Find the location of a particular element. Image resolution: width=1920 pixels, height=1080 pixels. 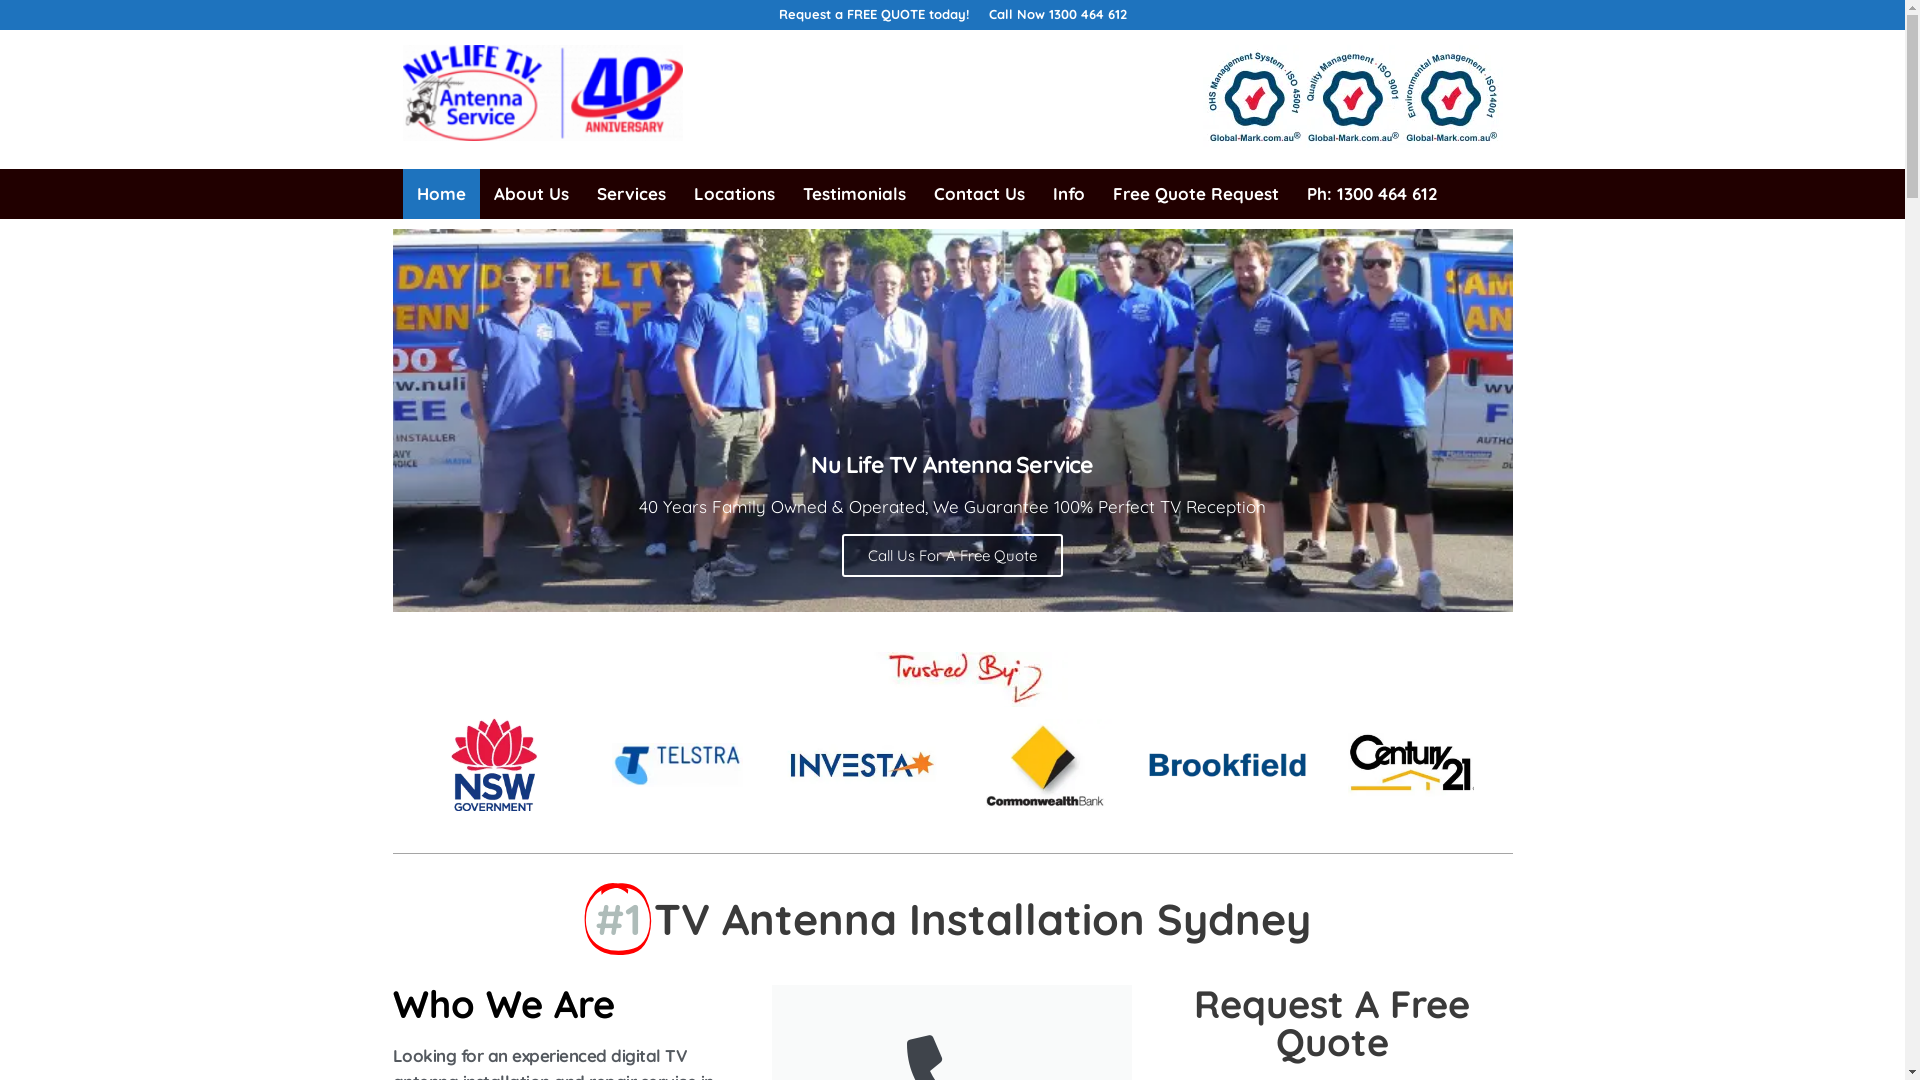

Locations is located at coordinates (734, 194).